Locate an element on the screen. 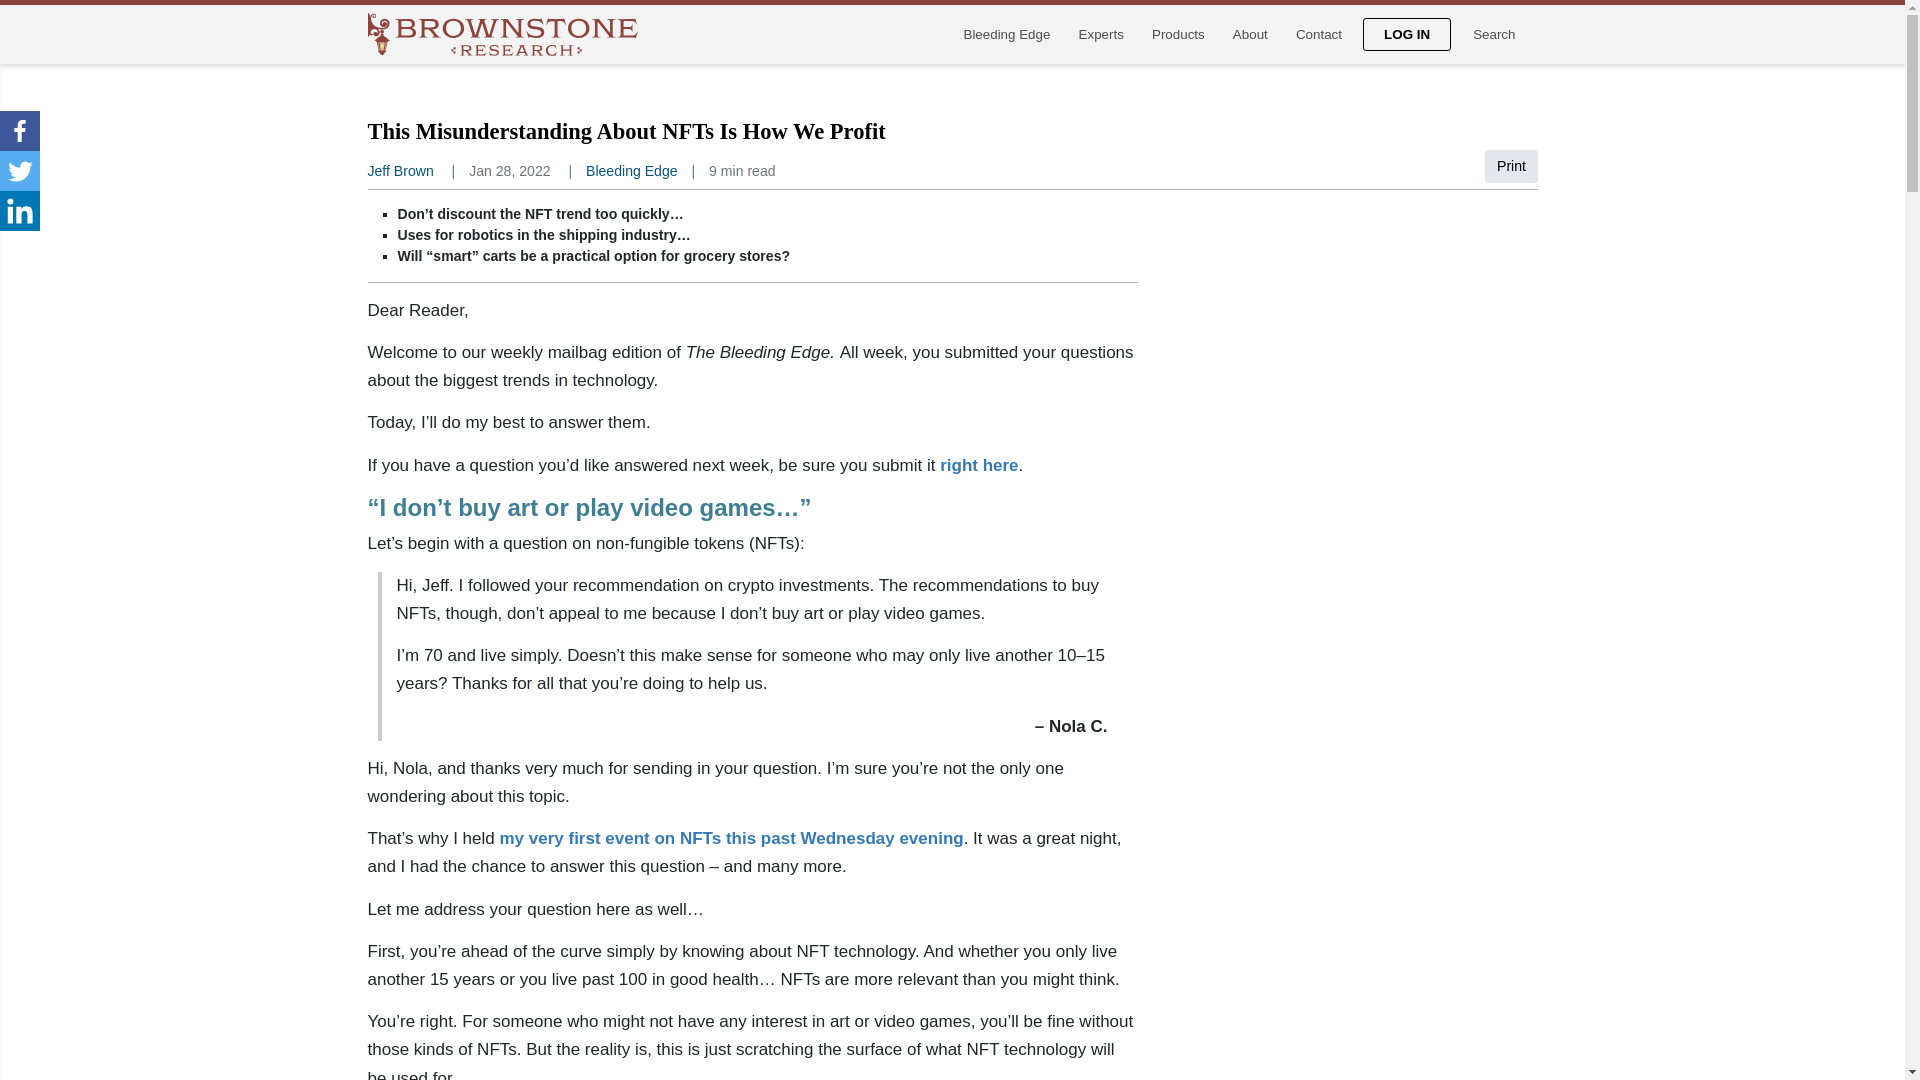 This screenshot has height=1080, width=1920. Bleeding Edge is located at coordinates (1006, 34).